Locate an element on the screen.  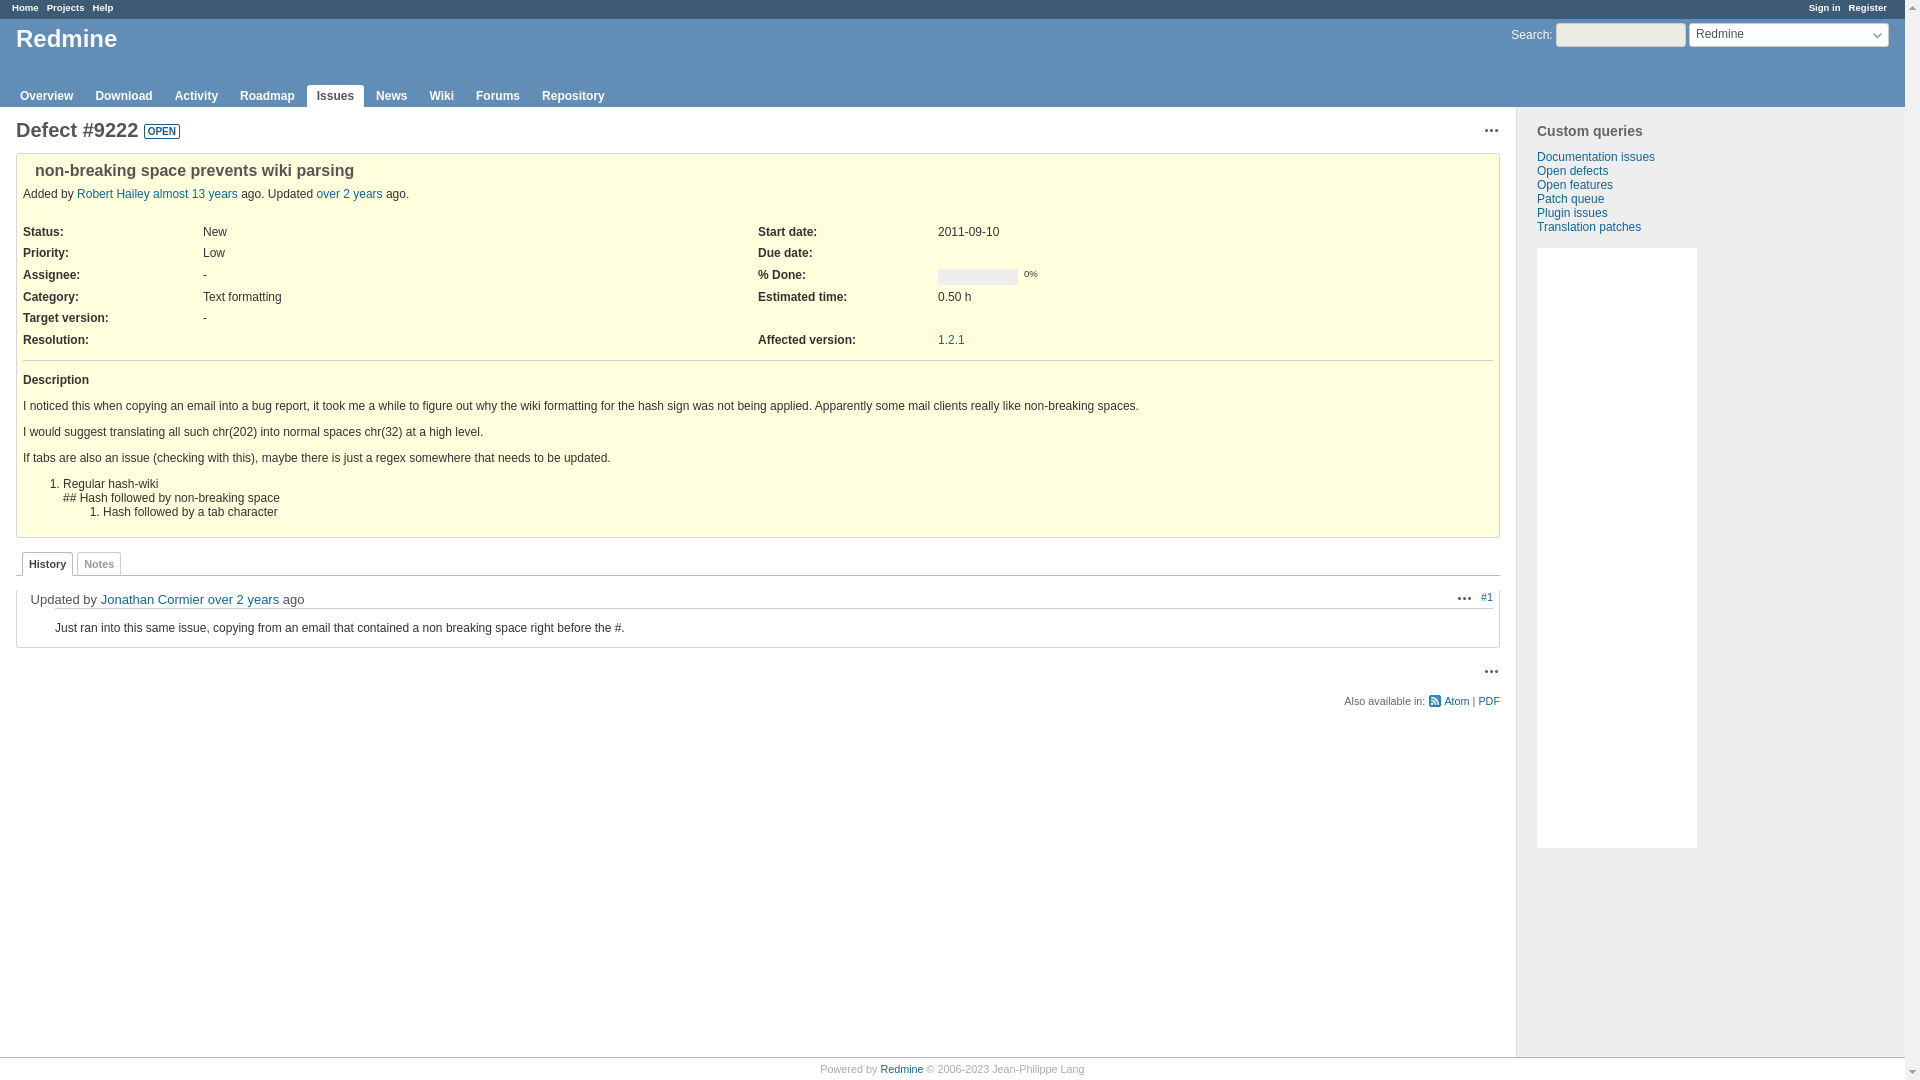
Register is located at coordinates (1868, 7).